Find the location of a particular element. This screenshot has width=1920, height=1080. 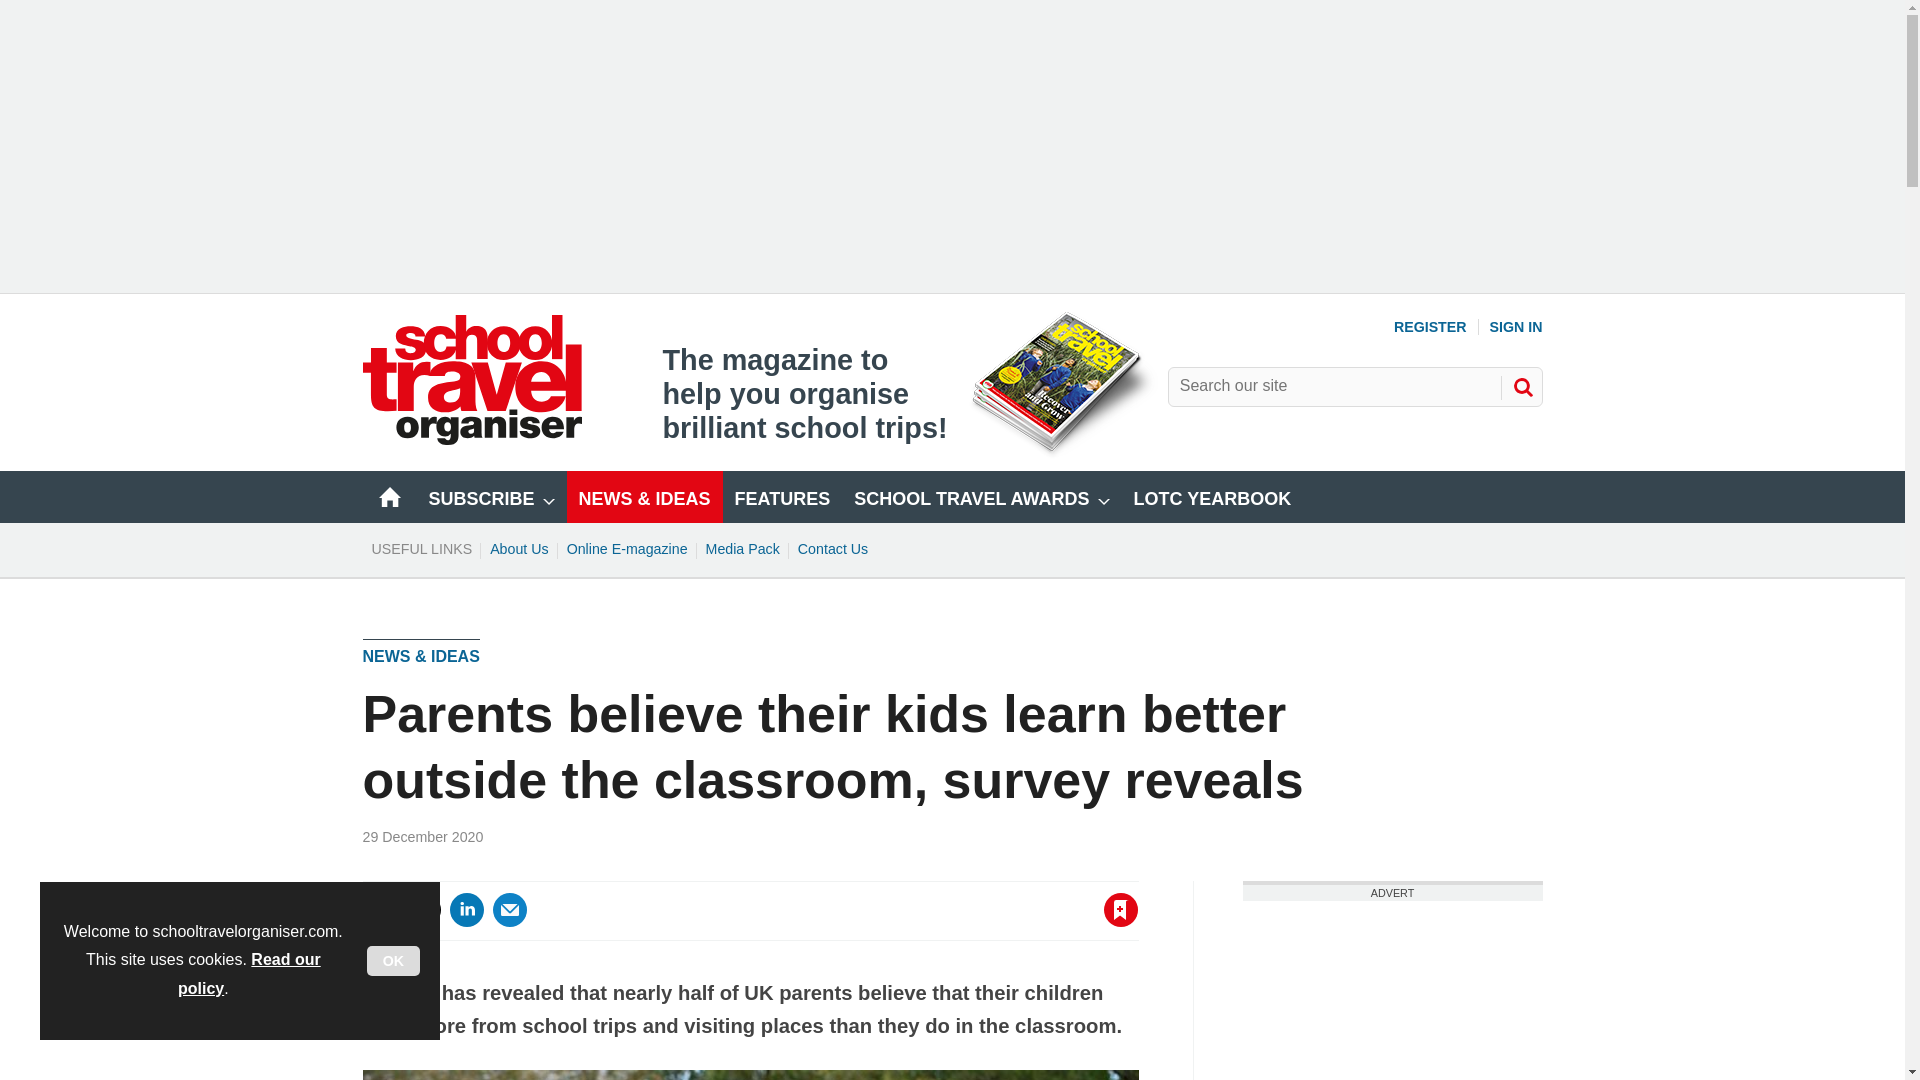

About Us is located at coordinates (520, 549).